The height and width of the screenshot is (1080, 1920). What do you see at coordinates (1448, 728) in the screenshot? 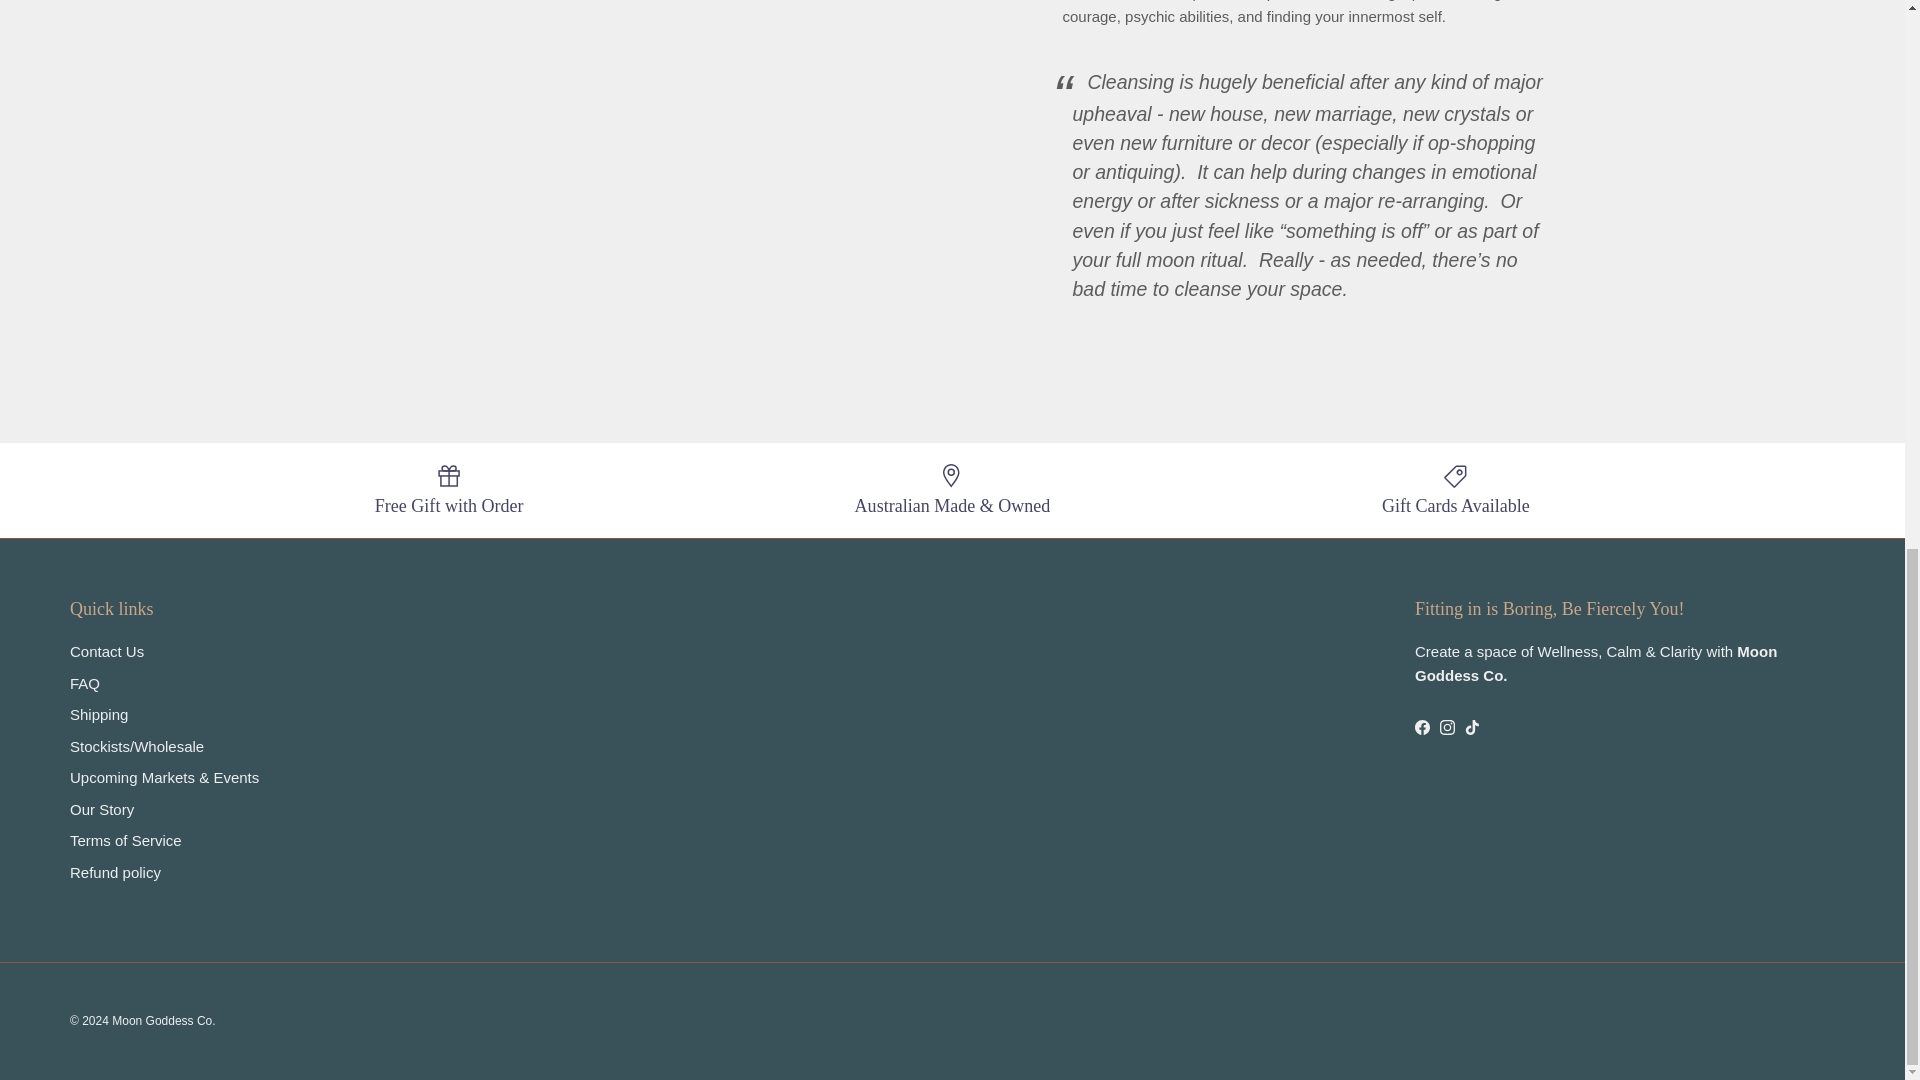
I see `Moon Goddess Co on Instagram` at bounding box center [1448, 728].